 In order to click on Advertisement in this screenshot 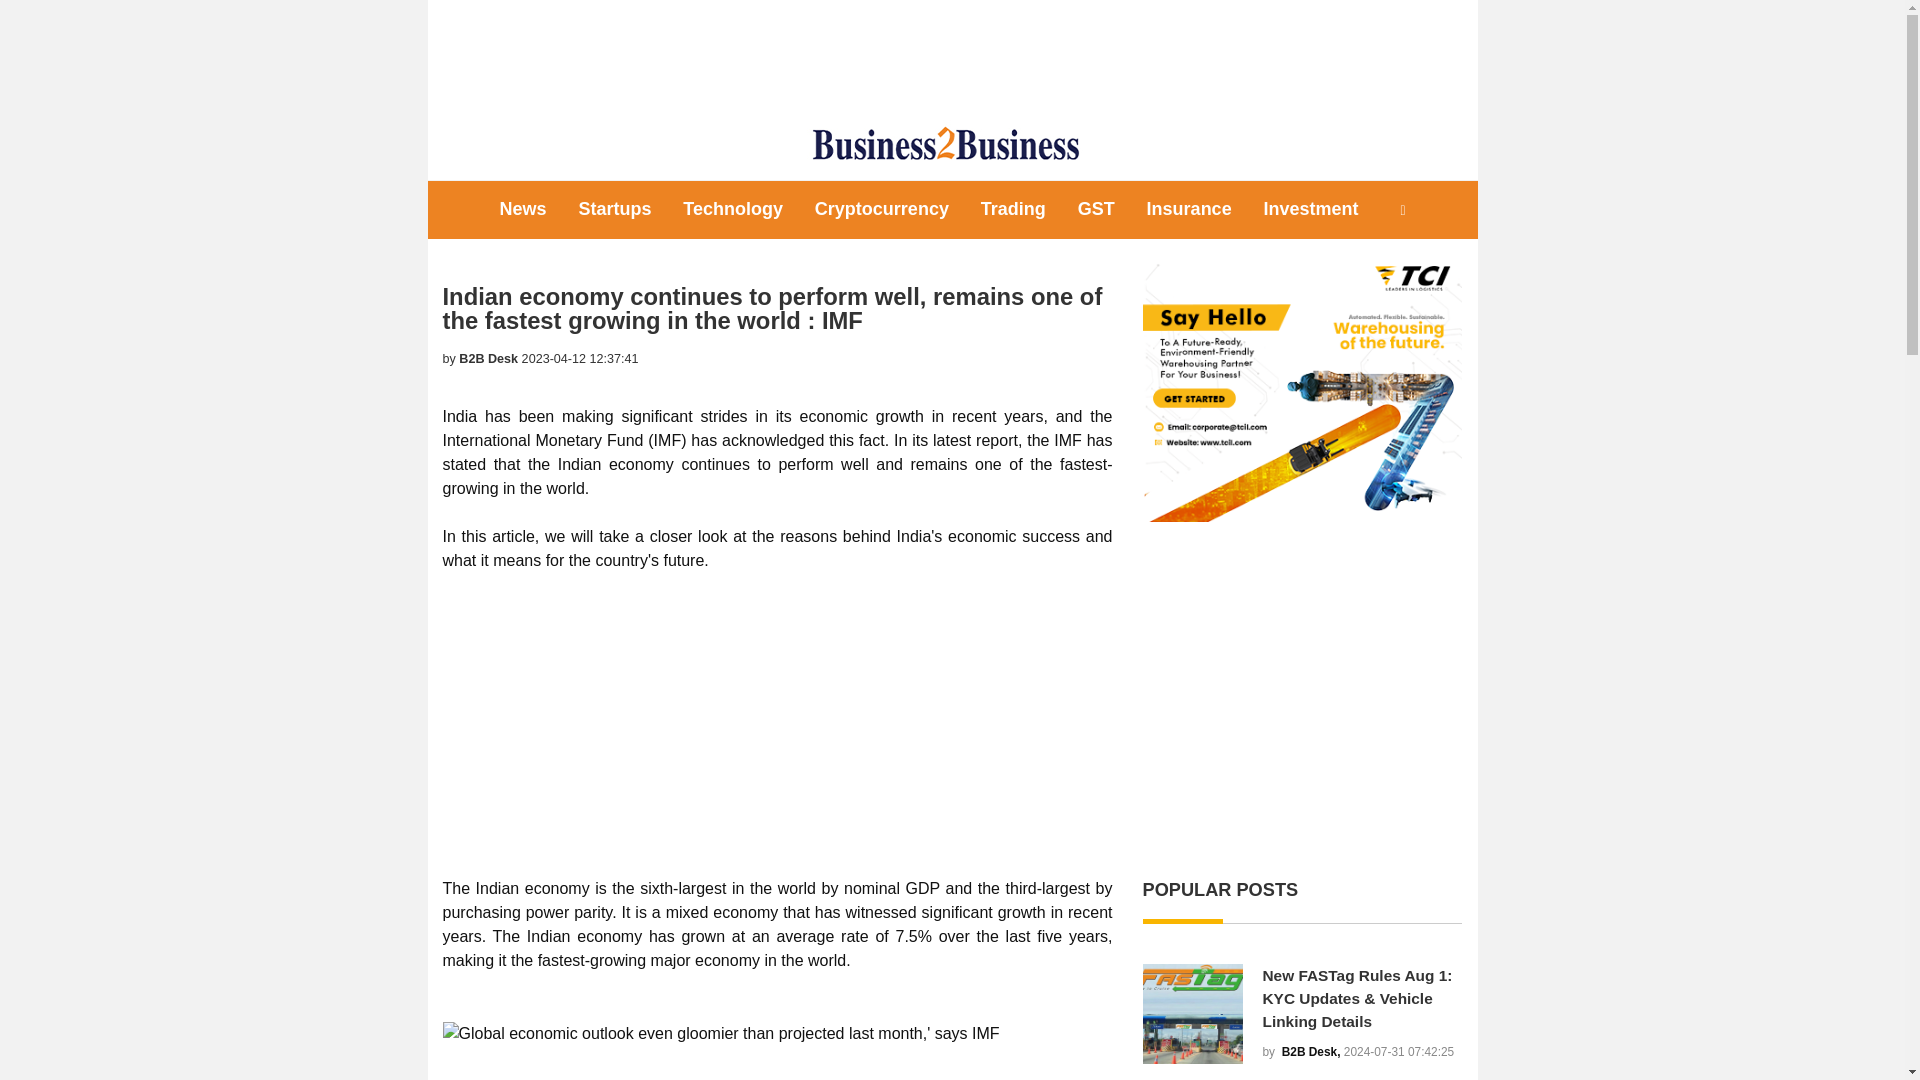, I will do `click(951, 54)`.